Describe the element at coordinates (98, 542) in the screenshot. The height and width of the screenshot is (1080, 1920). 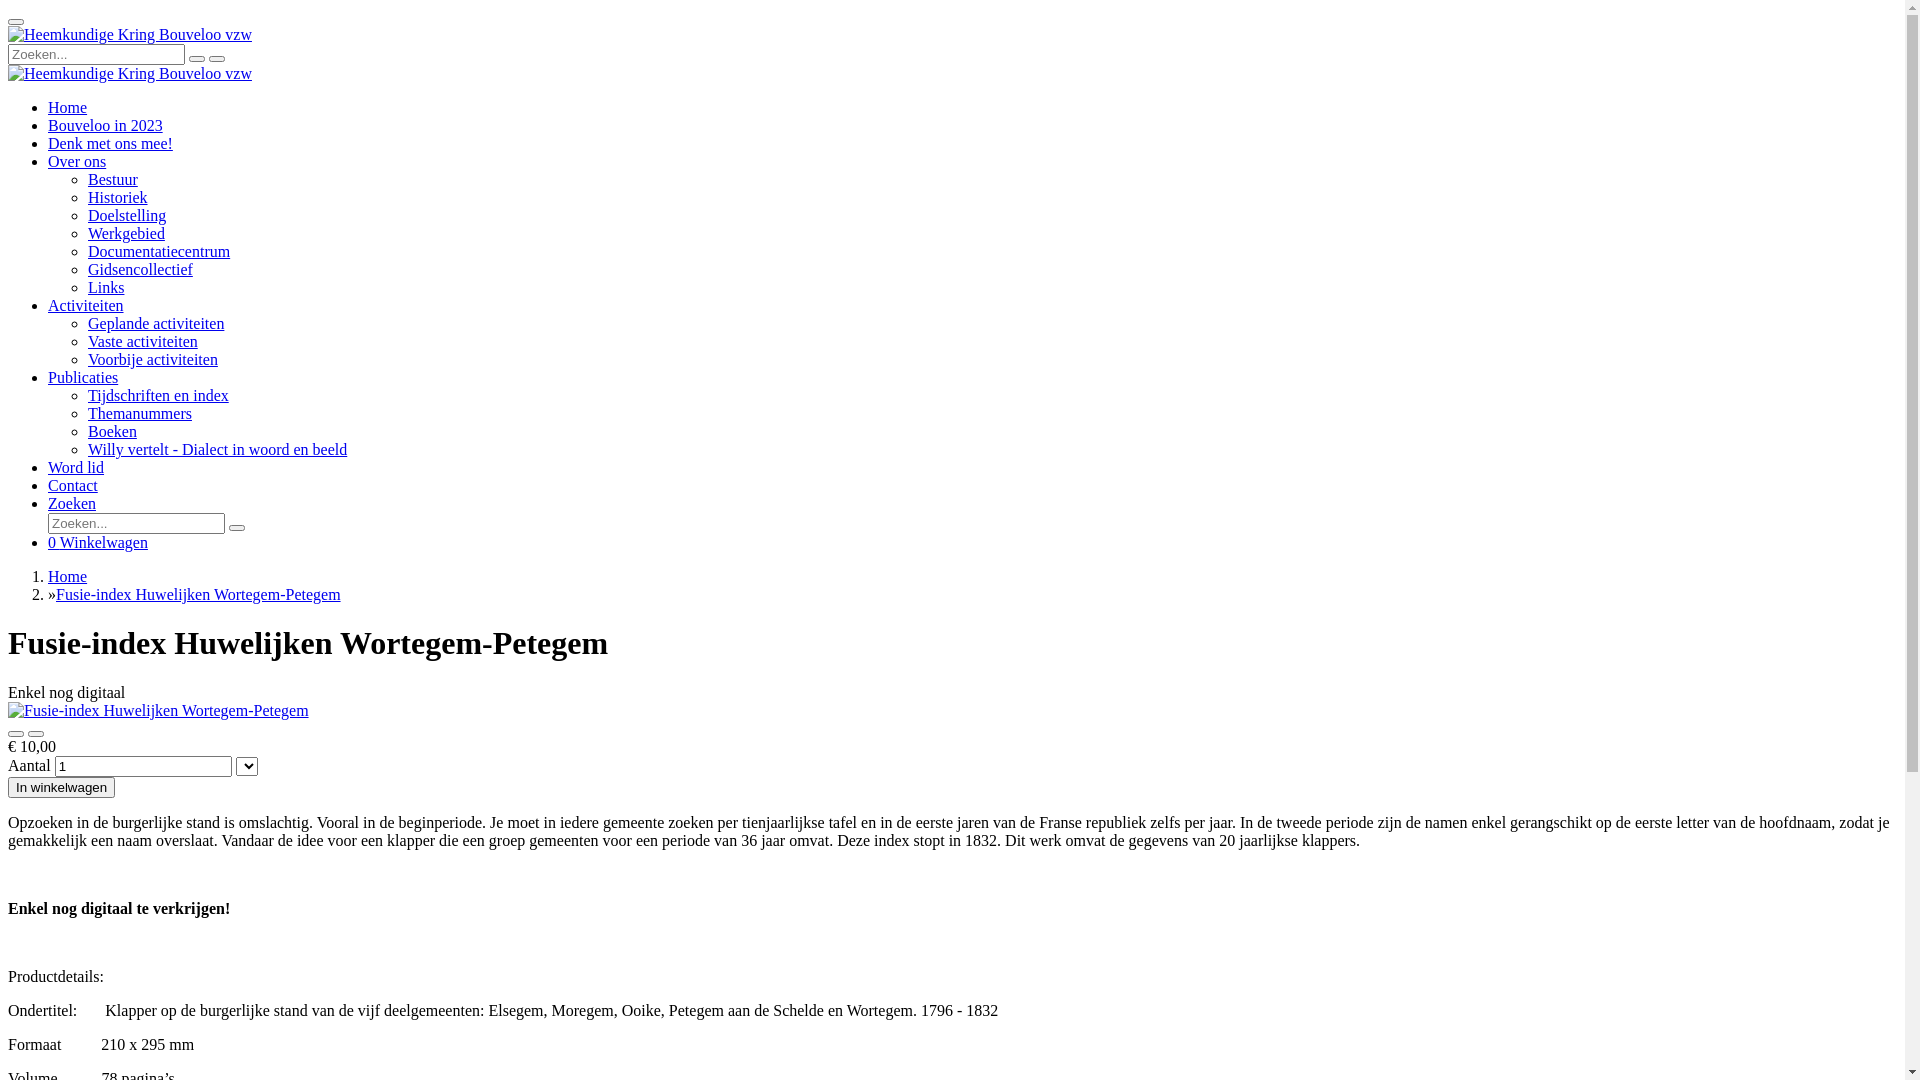
I see `0 Winkelwagen` at that location.